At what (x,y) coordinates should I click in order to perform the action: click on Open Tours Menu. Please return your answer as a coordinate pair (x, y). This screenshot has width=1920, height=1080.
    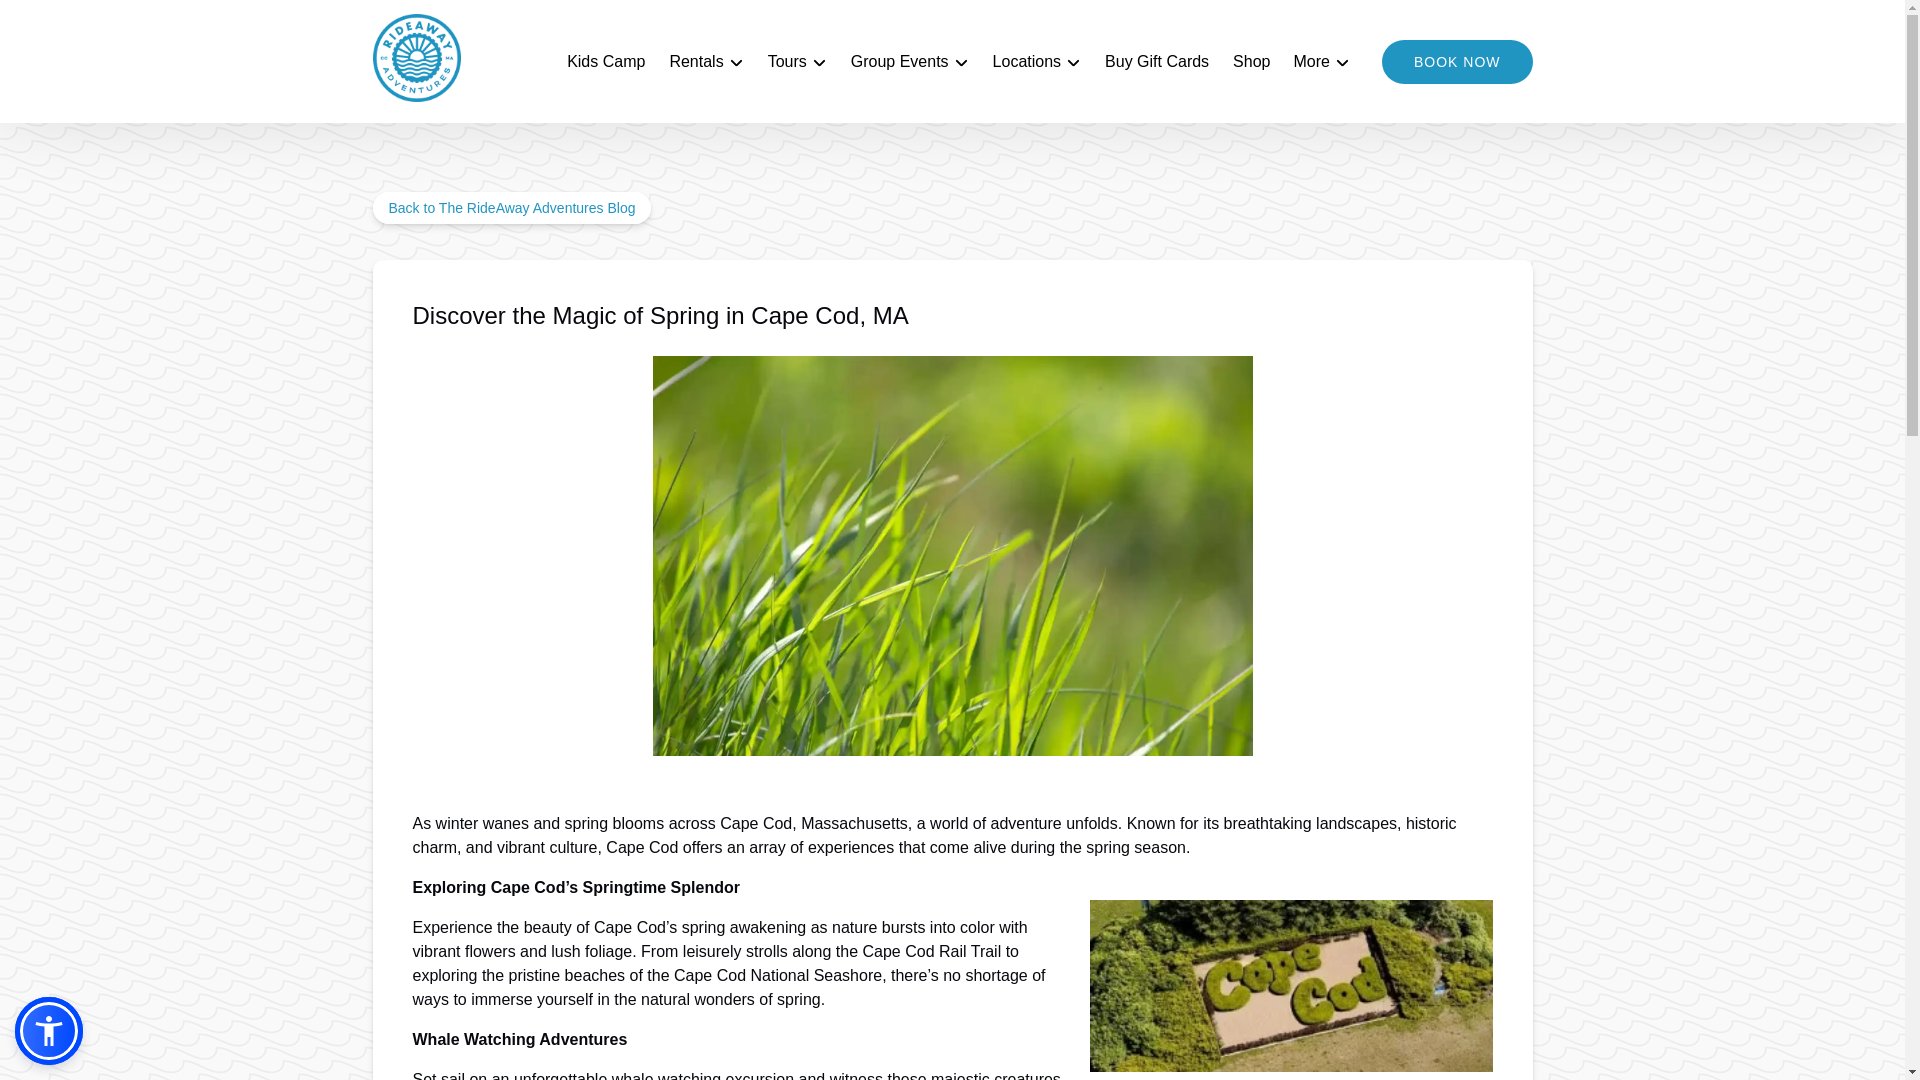
    Looking at the image, I should click on (802, 57).